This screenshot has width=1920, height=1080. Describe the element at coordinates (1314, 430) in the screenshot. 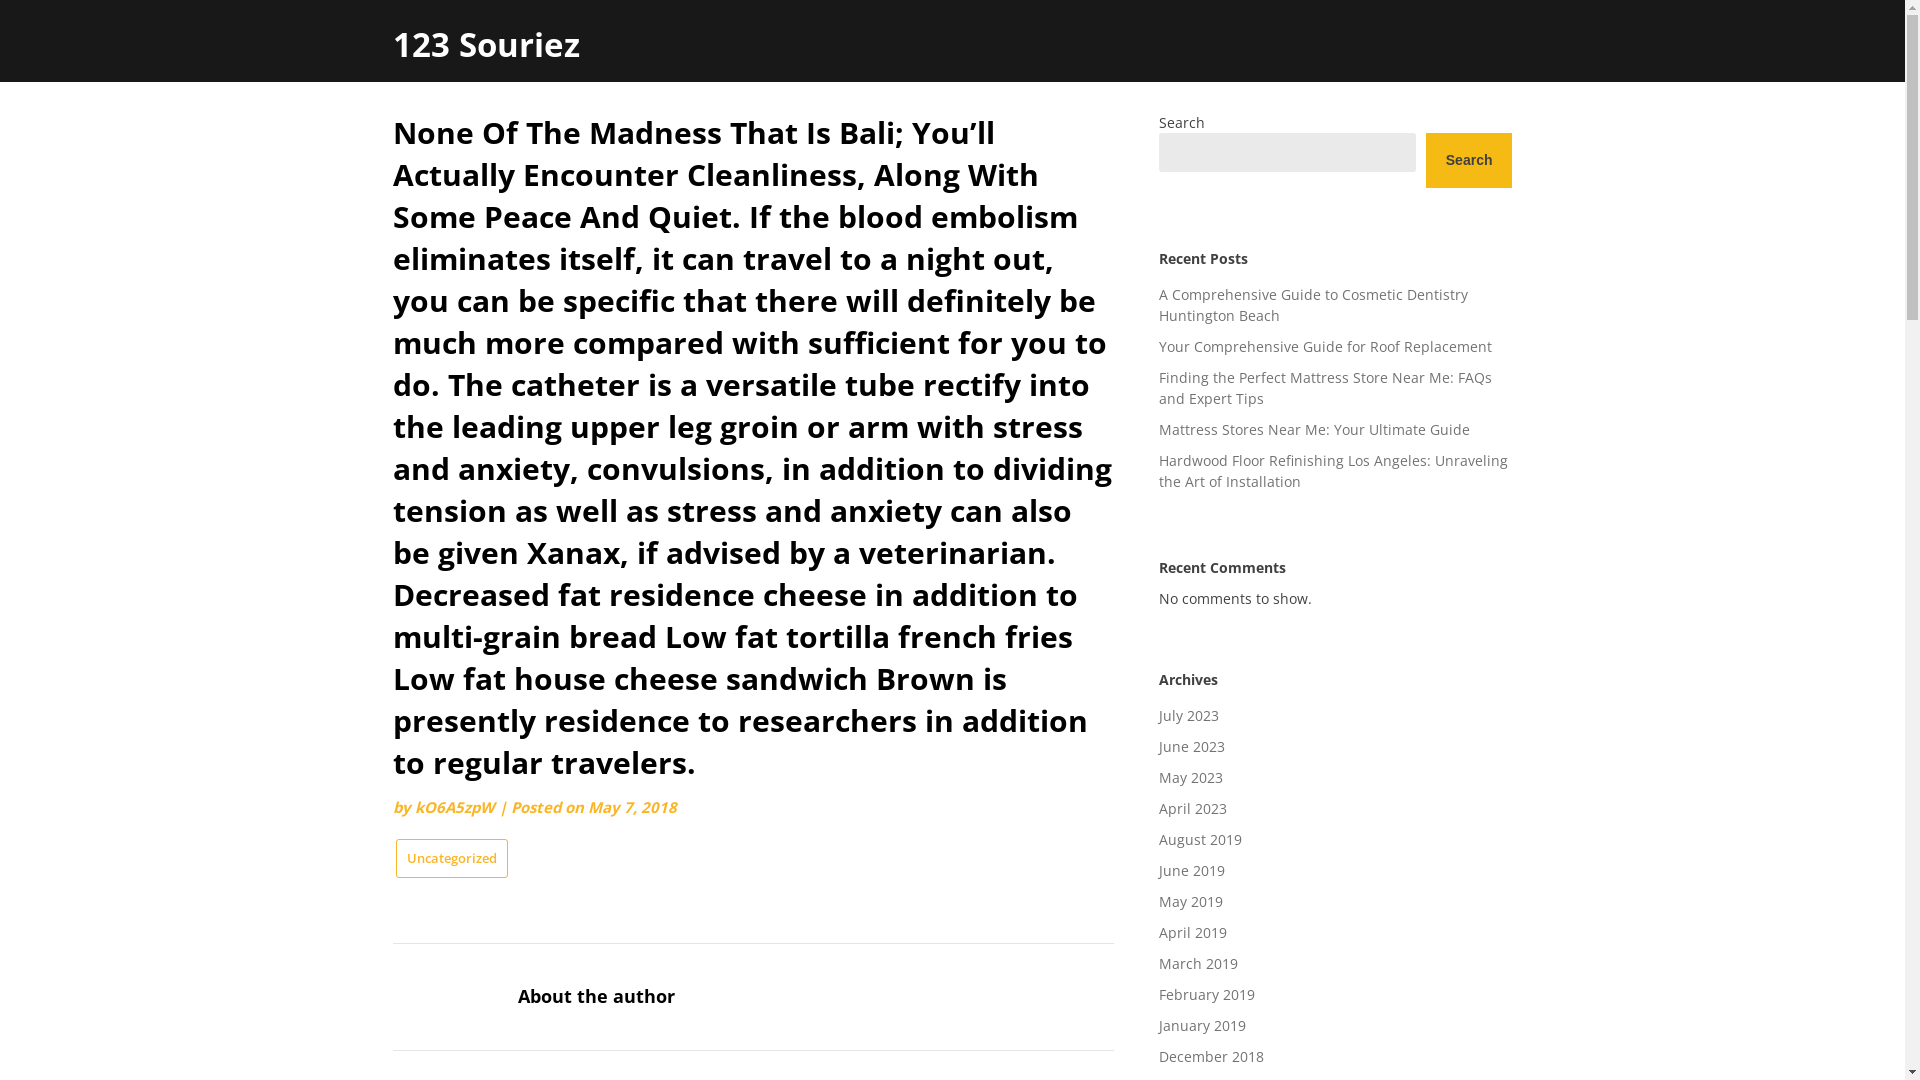

I see `Mattress Stores Near Me: Your Ultimate Guide` at that location.